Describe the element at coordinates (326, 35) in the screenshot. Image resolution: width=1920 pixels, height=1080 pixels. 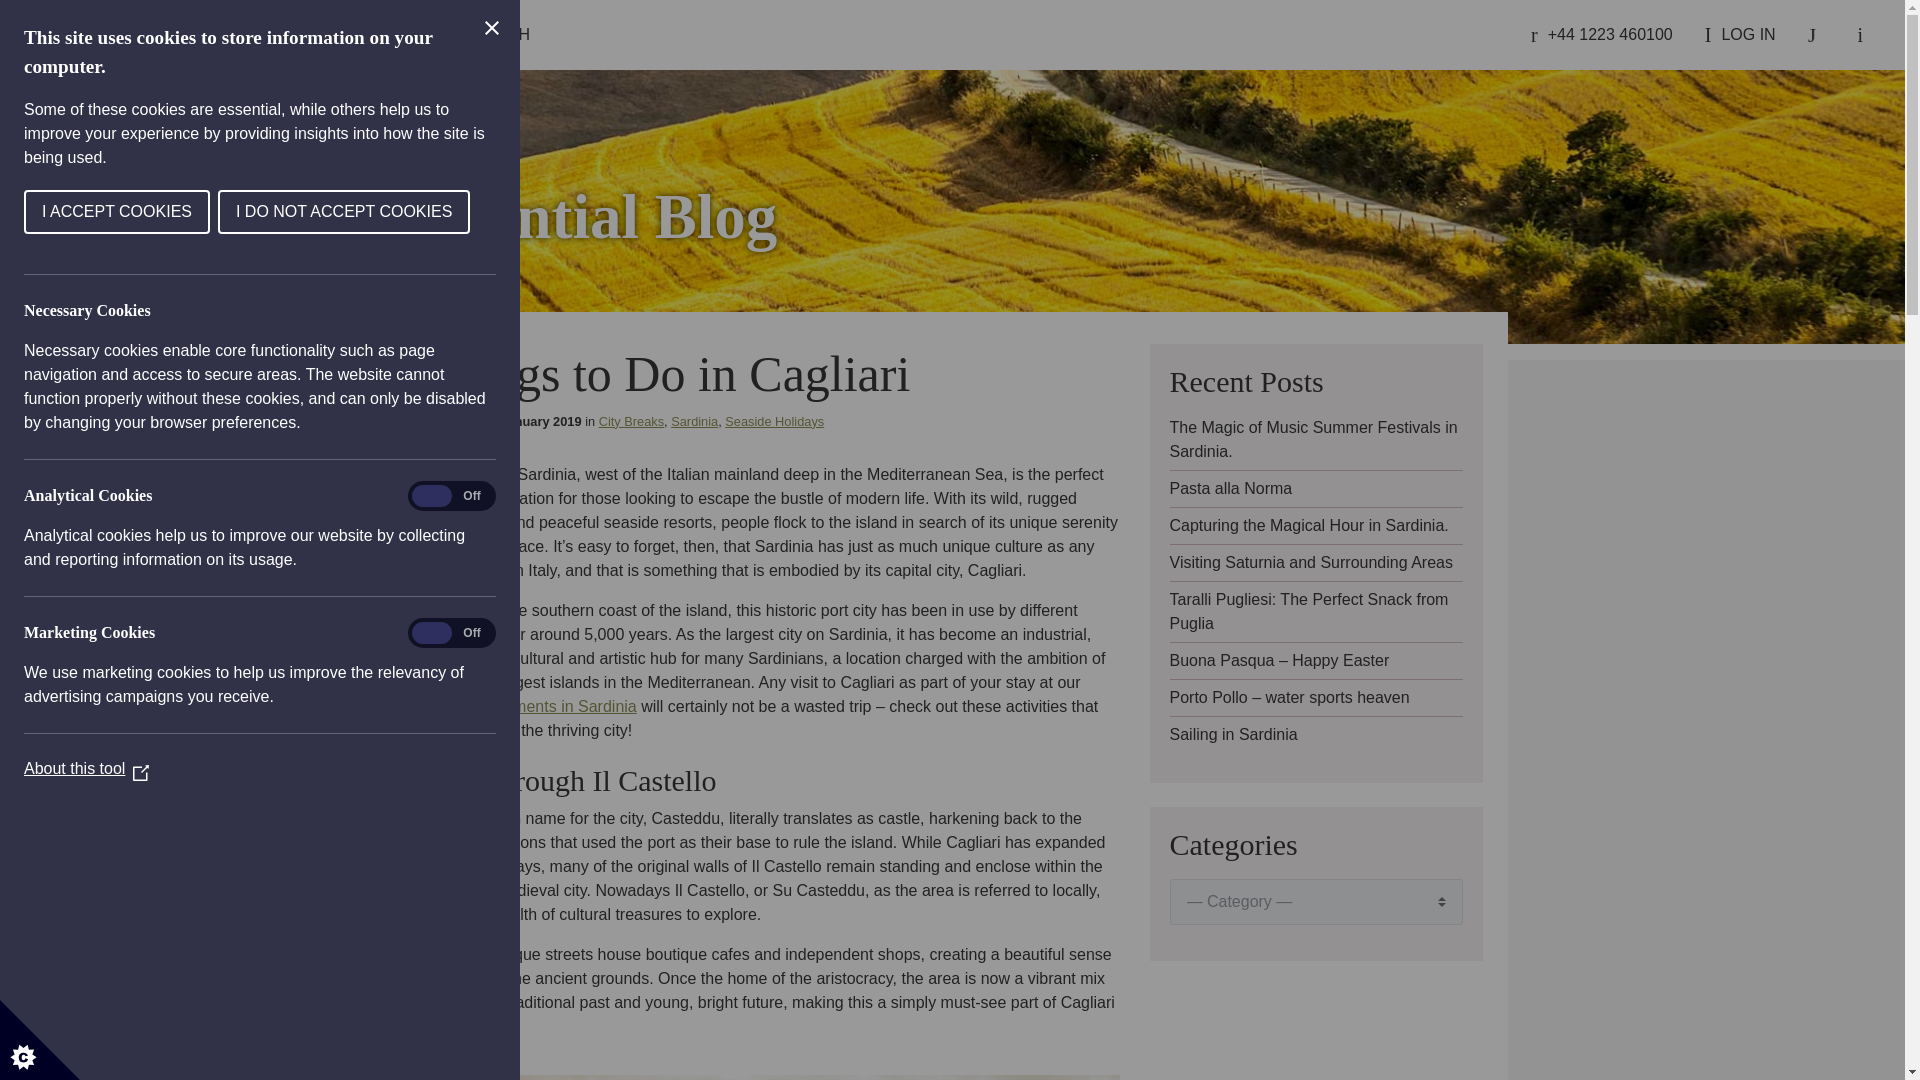
I see `REGIONS` at that location.